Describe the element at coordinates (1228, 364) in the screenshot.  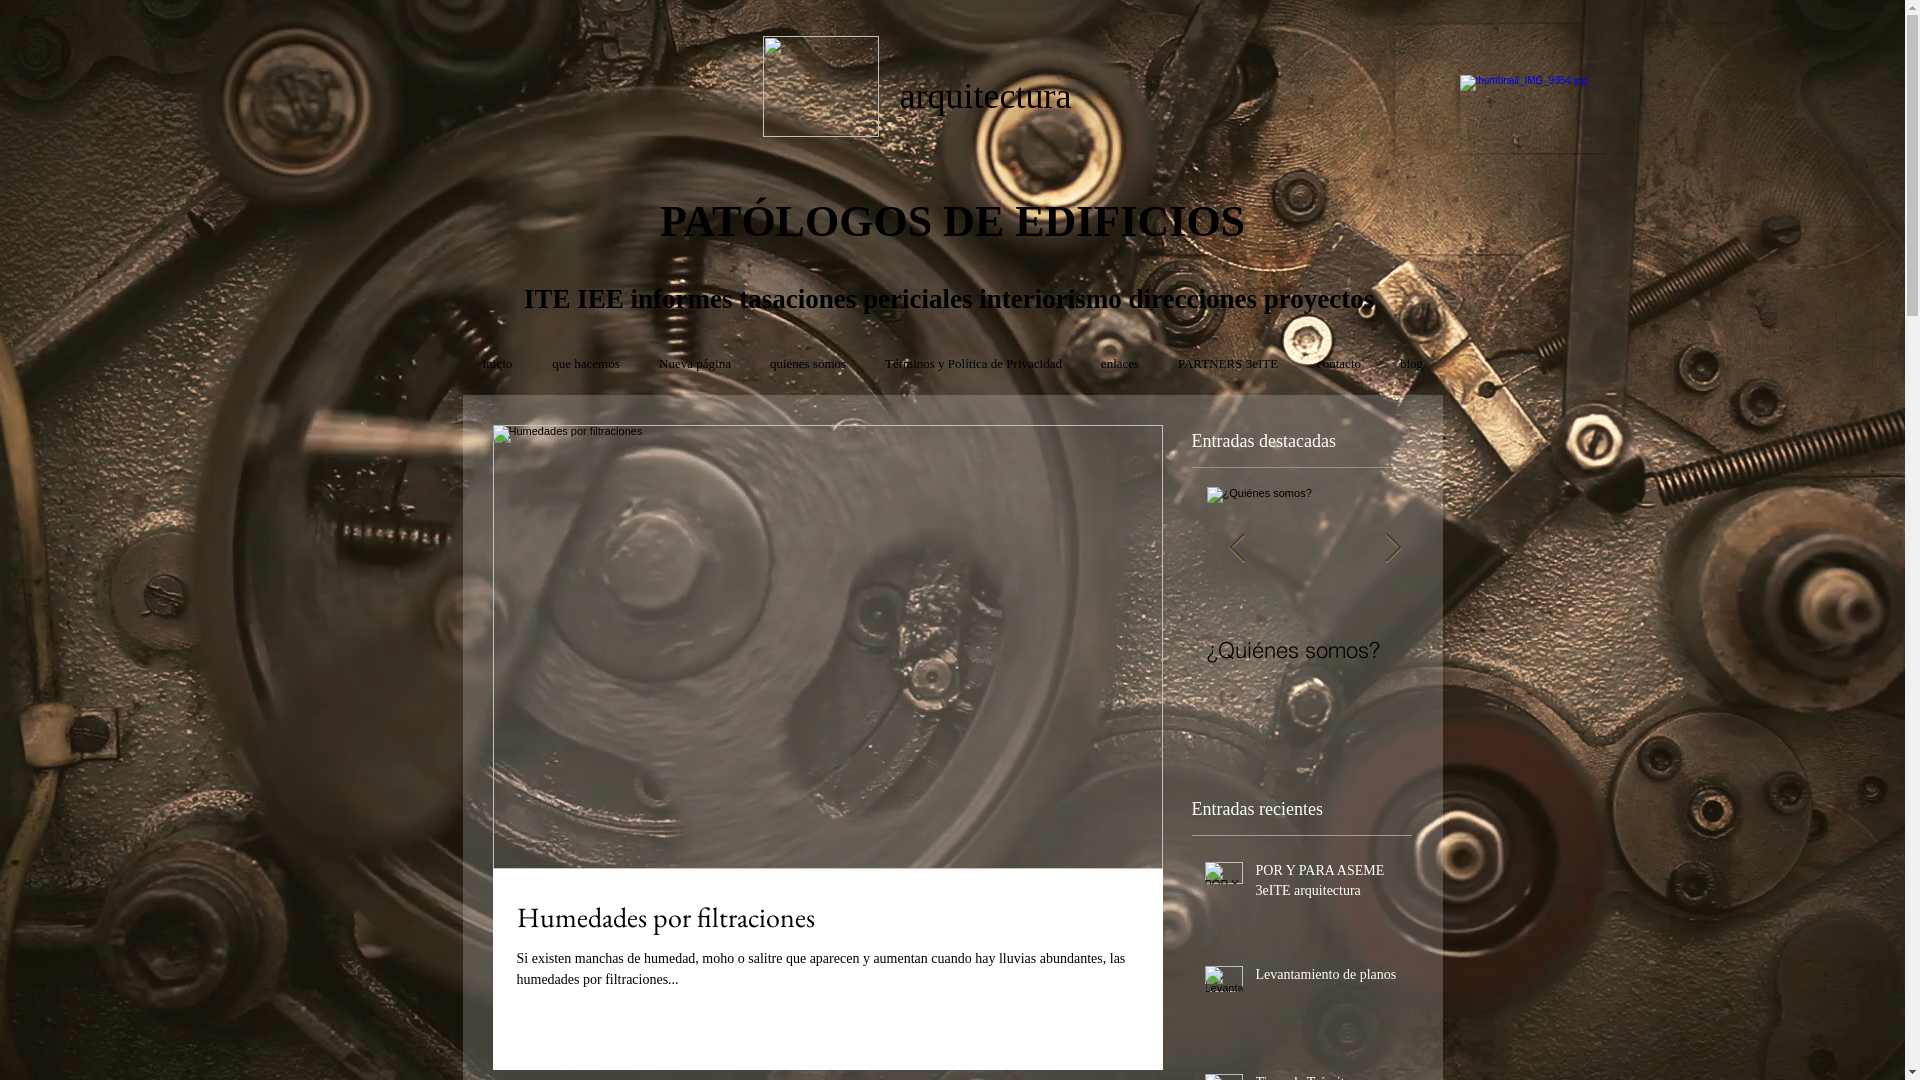
I see `PARTNERS 3eITE` at that location.